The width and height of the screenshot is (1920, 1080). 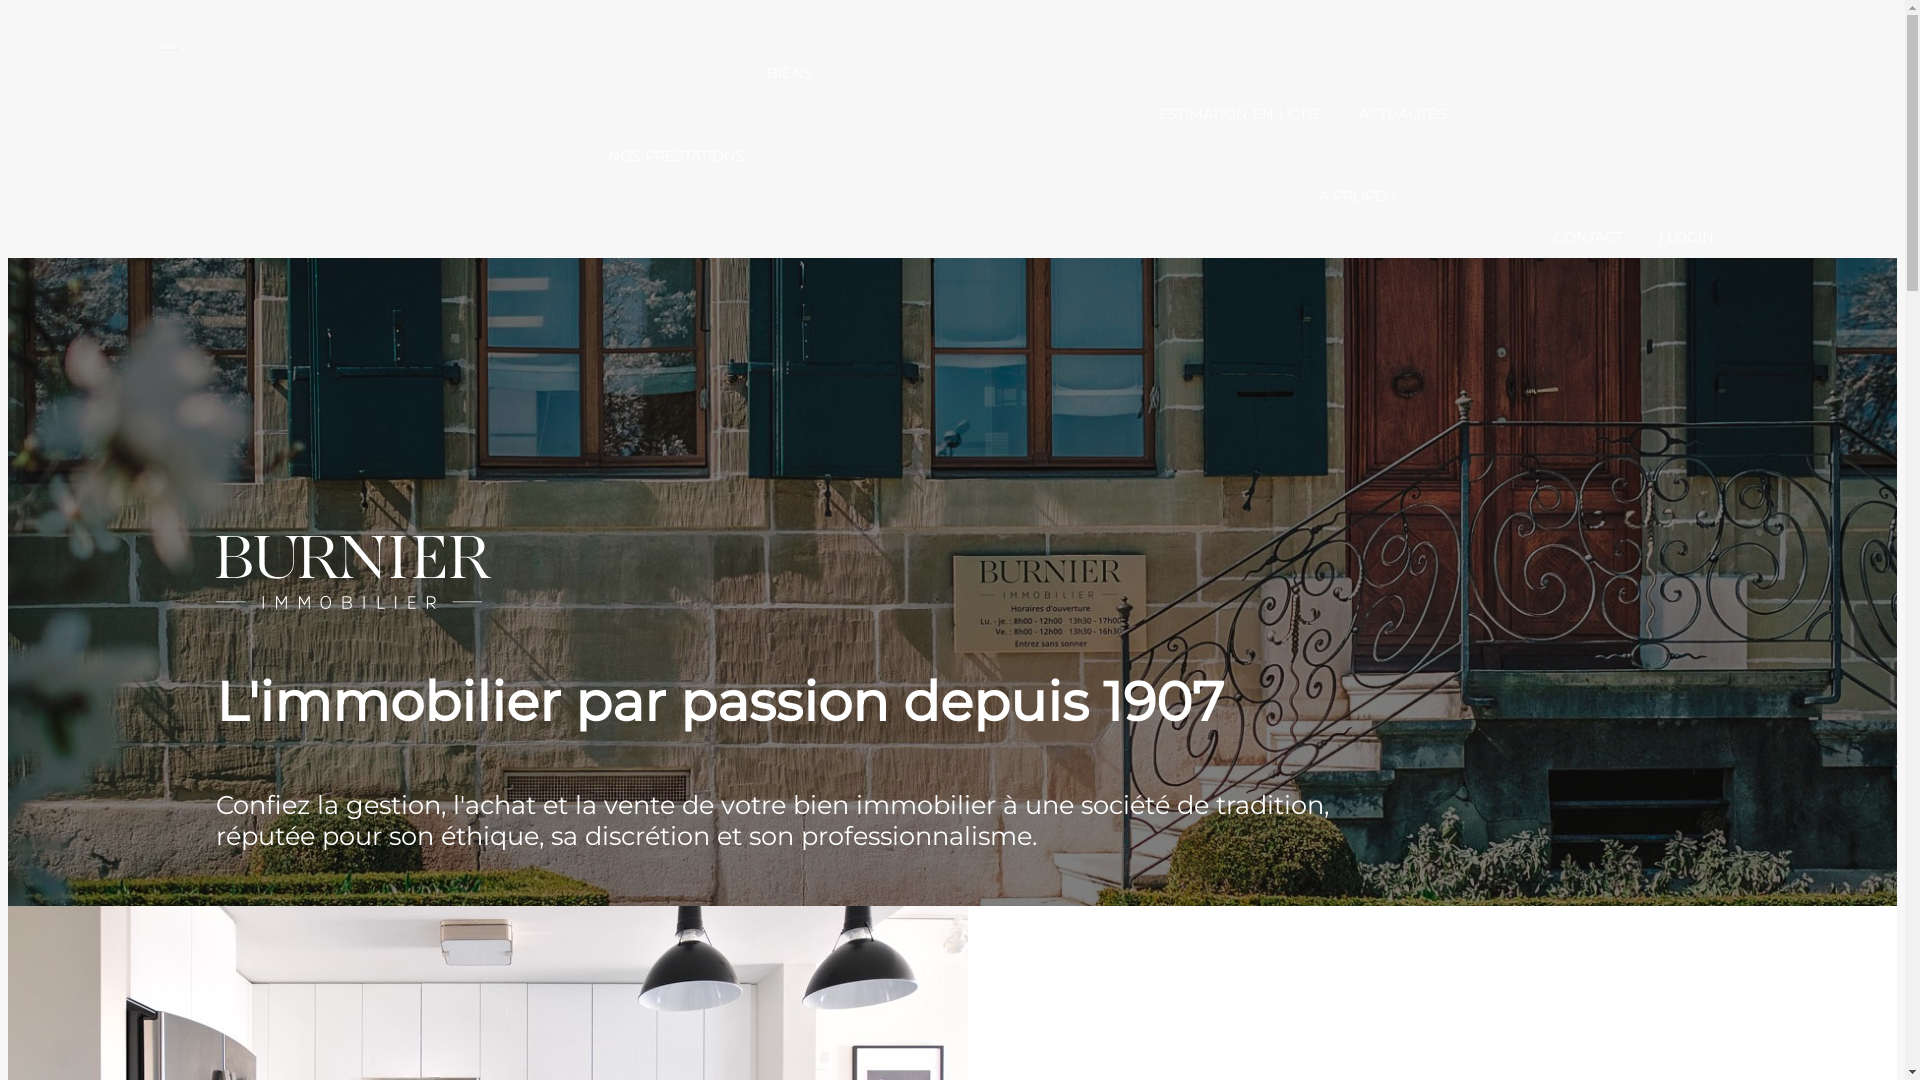 I want to click on | LOGIN, so click(x=1686, y=237).